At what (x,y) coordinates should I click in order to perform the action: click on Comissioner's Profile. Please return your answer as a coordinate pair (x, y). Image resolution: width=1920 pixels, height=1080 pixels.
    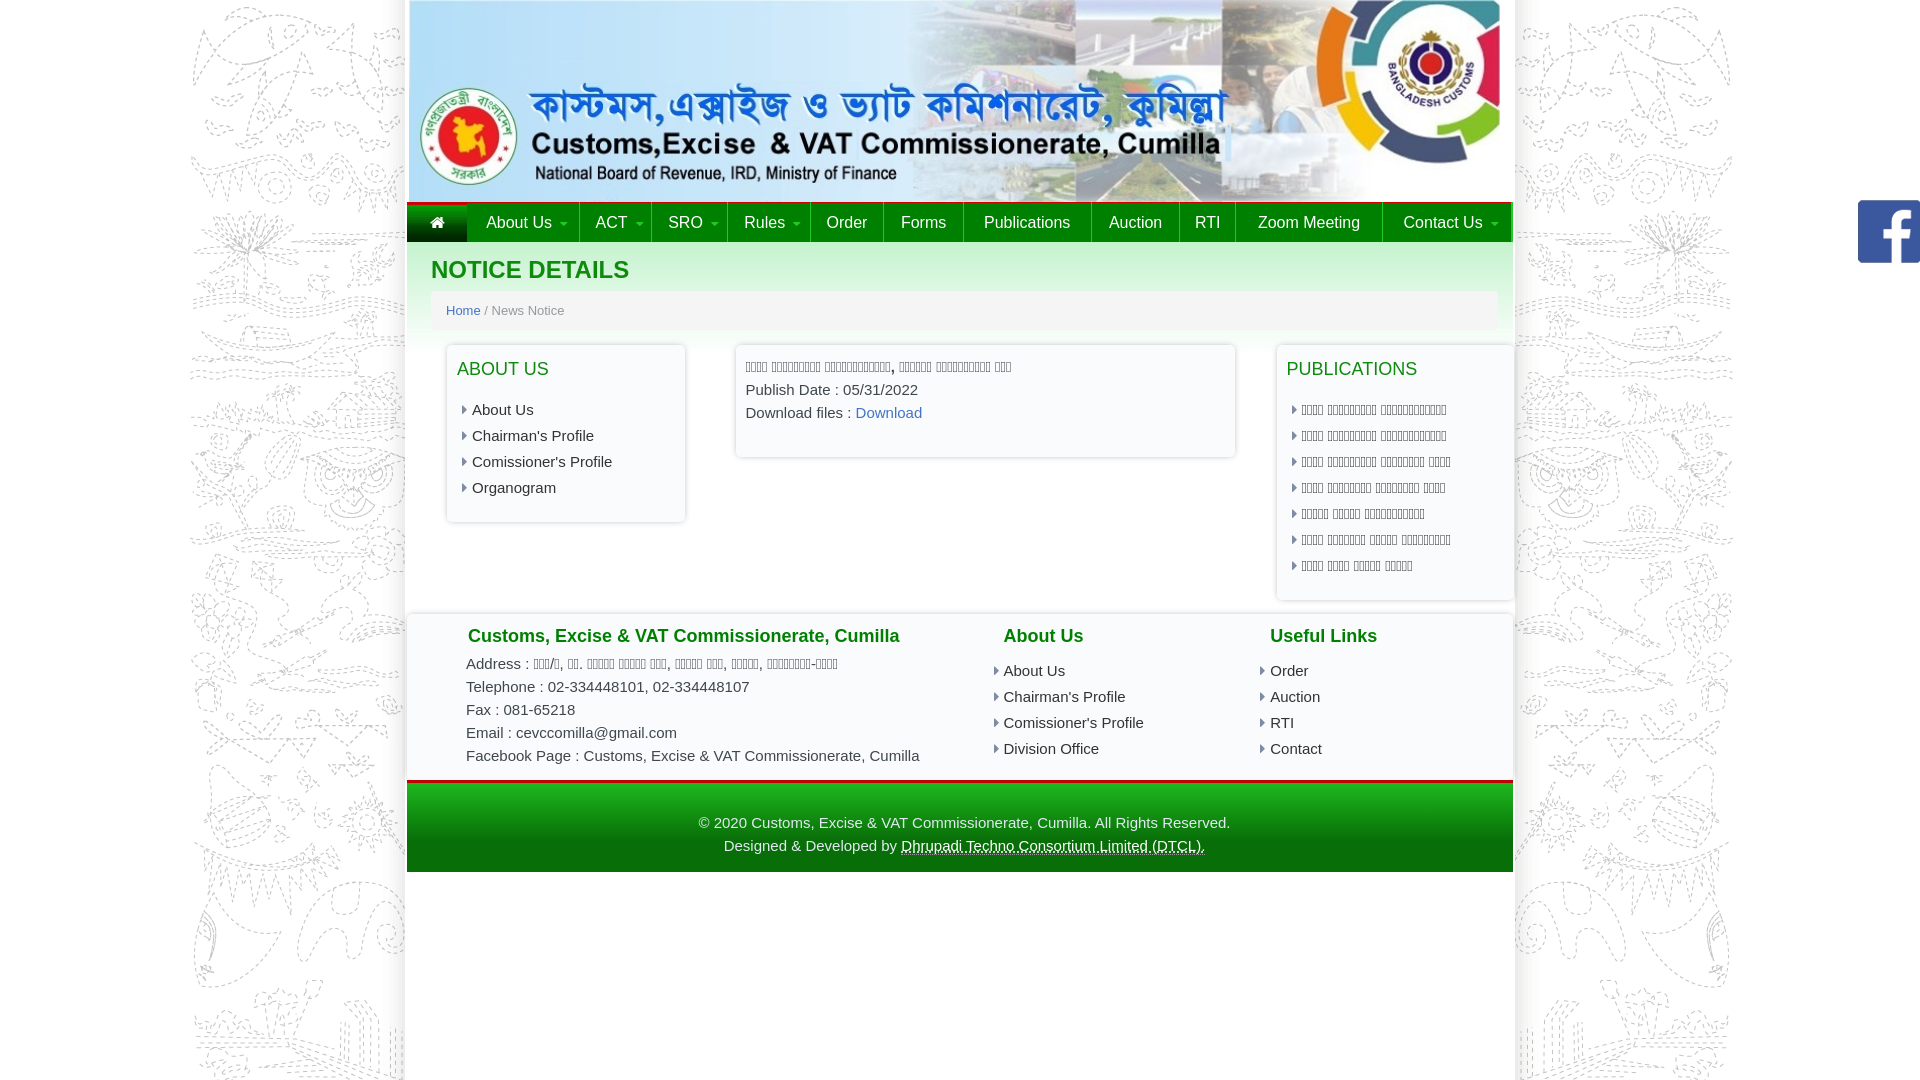
    Looking at the image, I should click on (566, 460).